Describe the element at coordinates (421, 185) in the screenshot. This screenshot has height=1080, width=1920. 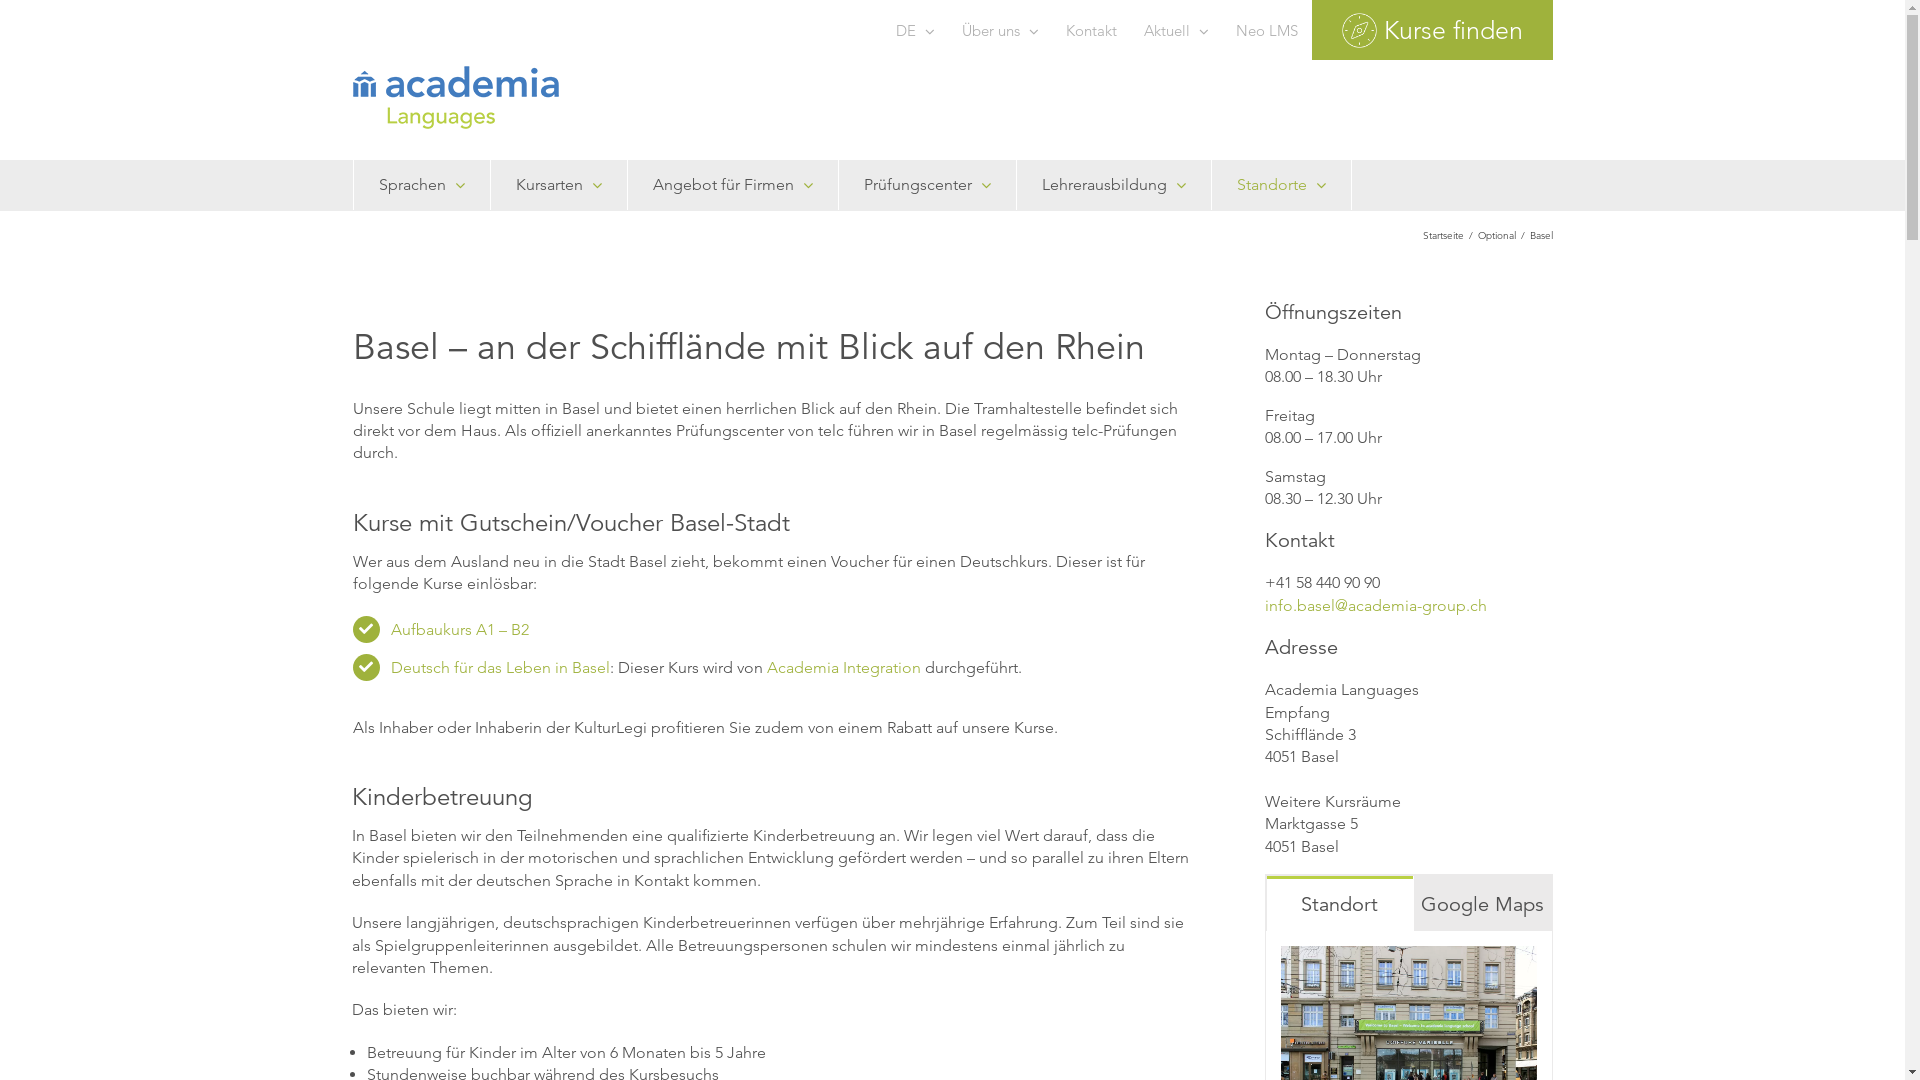
I see `Sprachen` at that location.